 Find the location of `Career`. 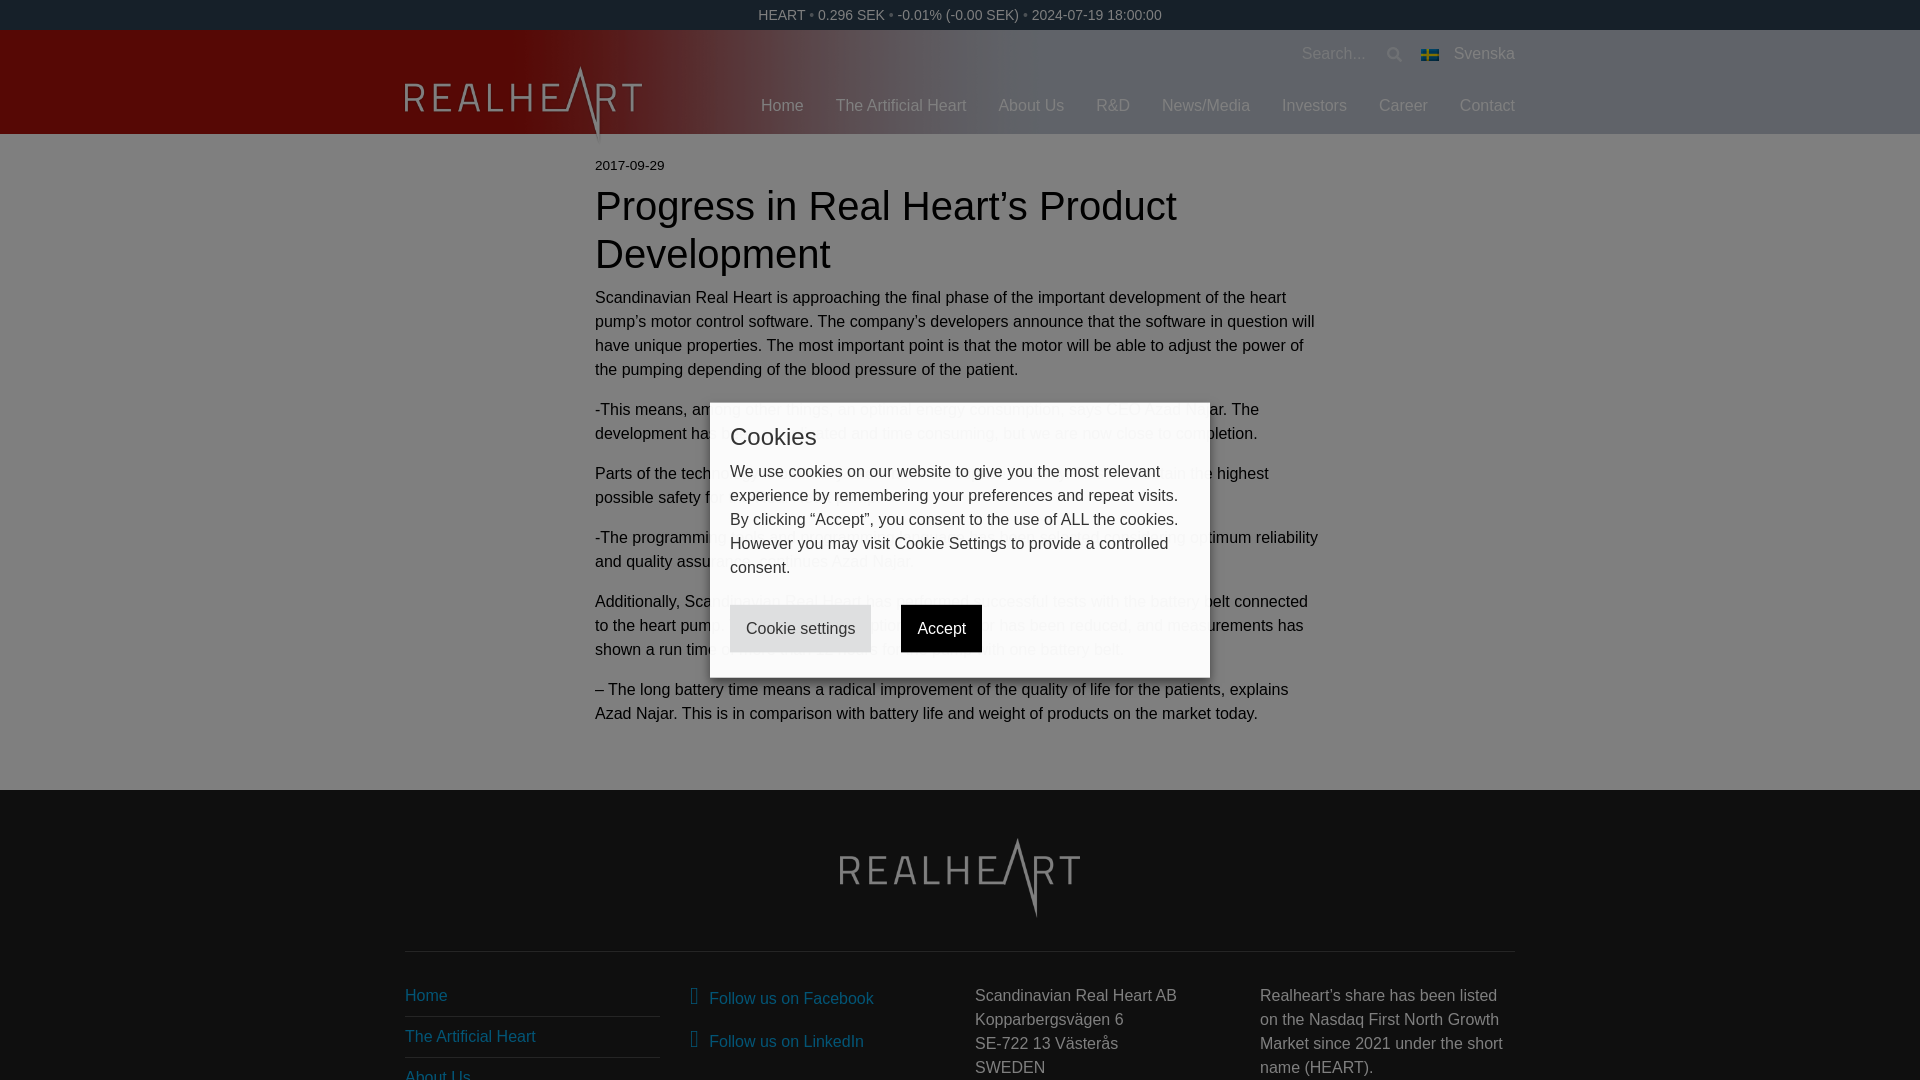

Career is located at coordinates (1403, 106).